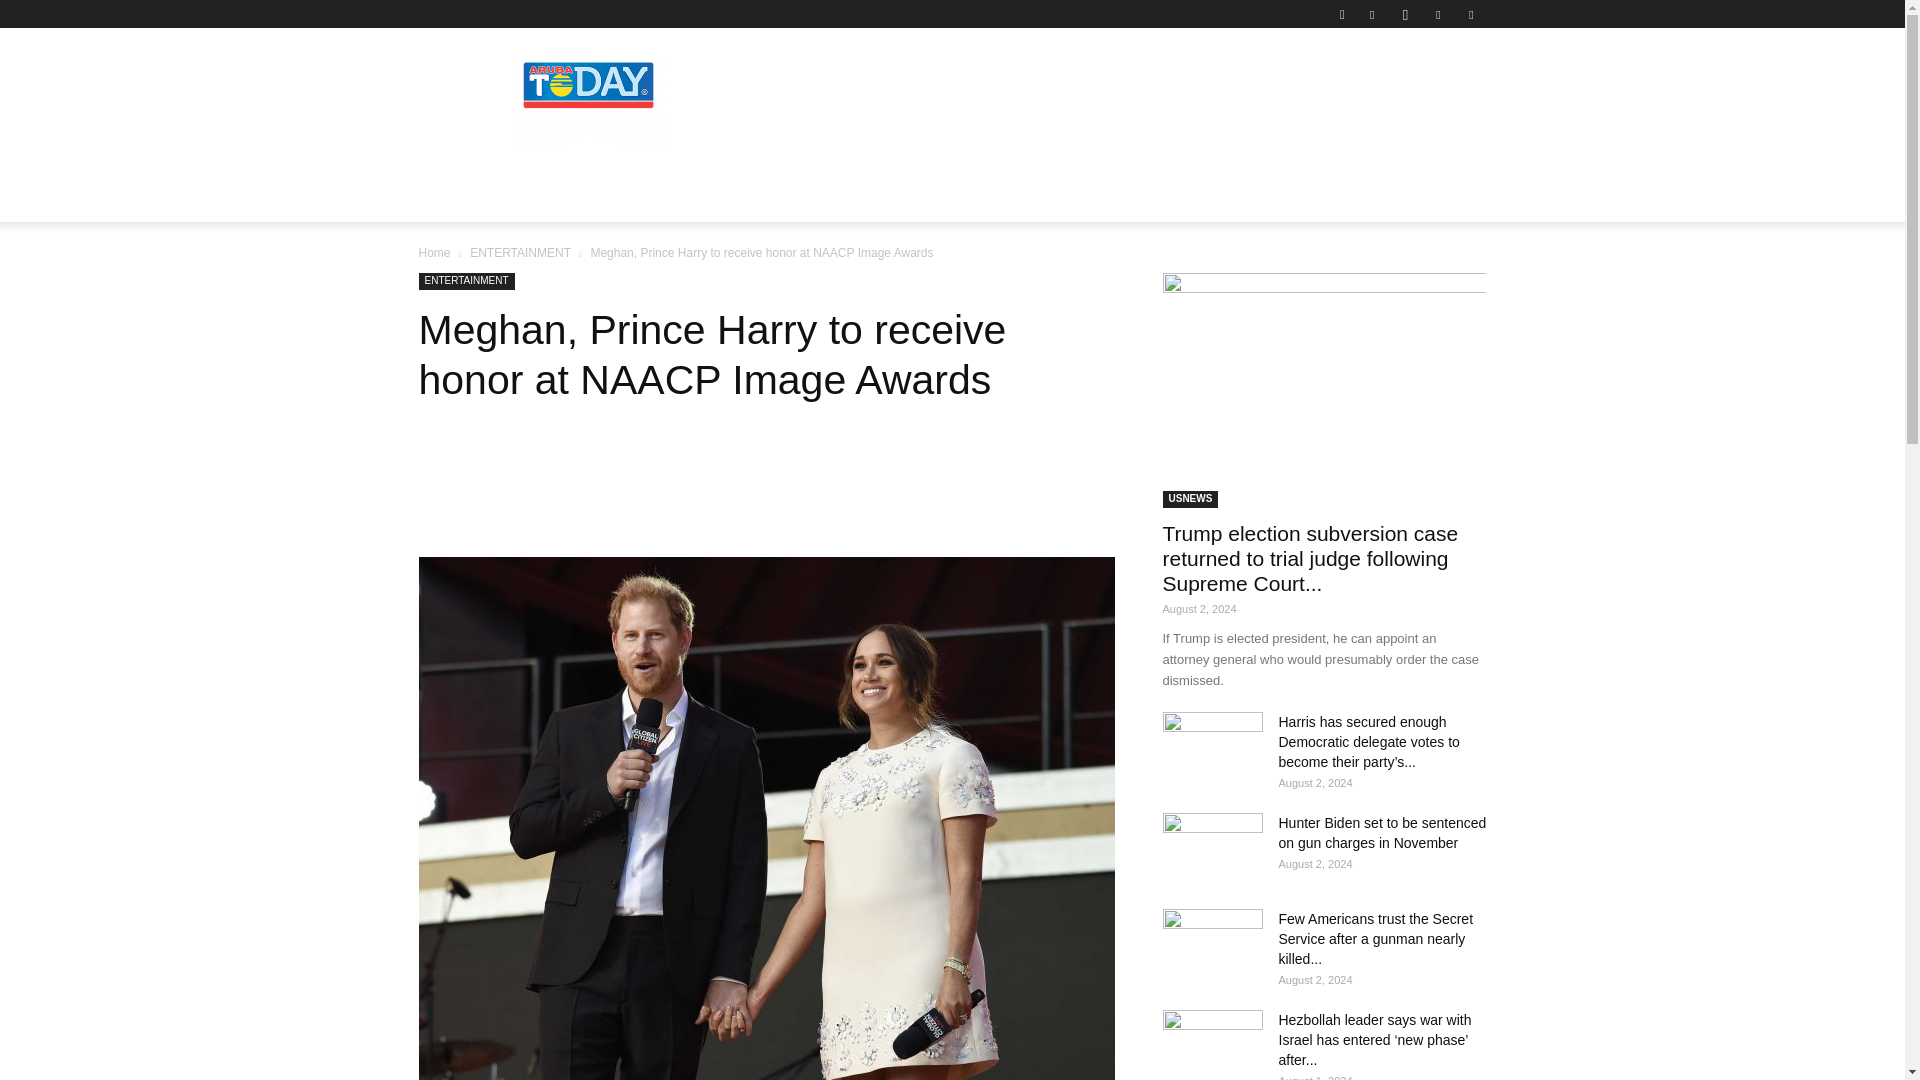 The height and width of the screenshot is (1080, 1920). I want to click on Facebook, so click(1372, 14).